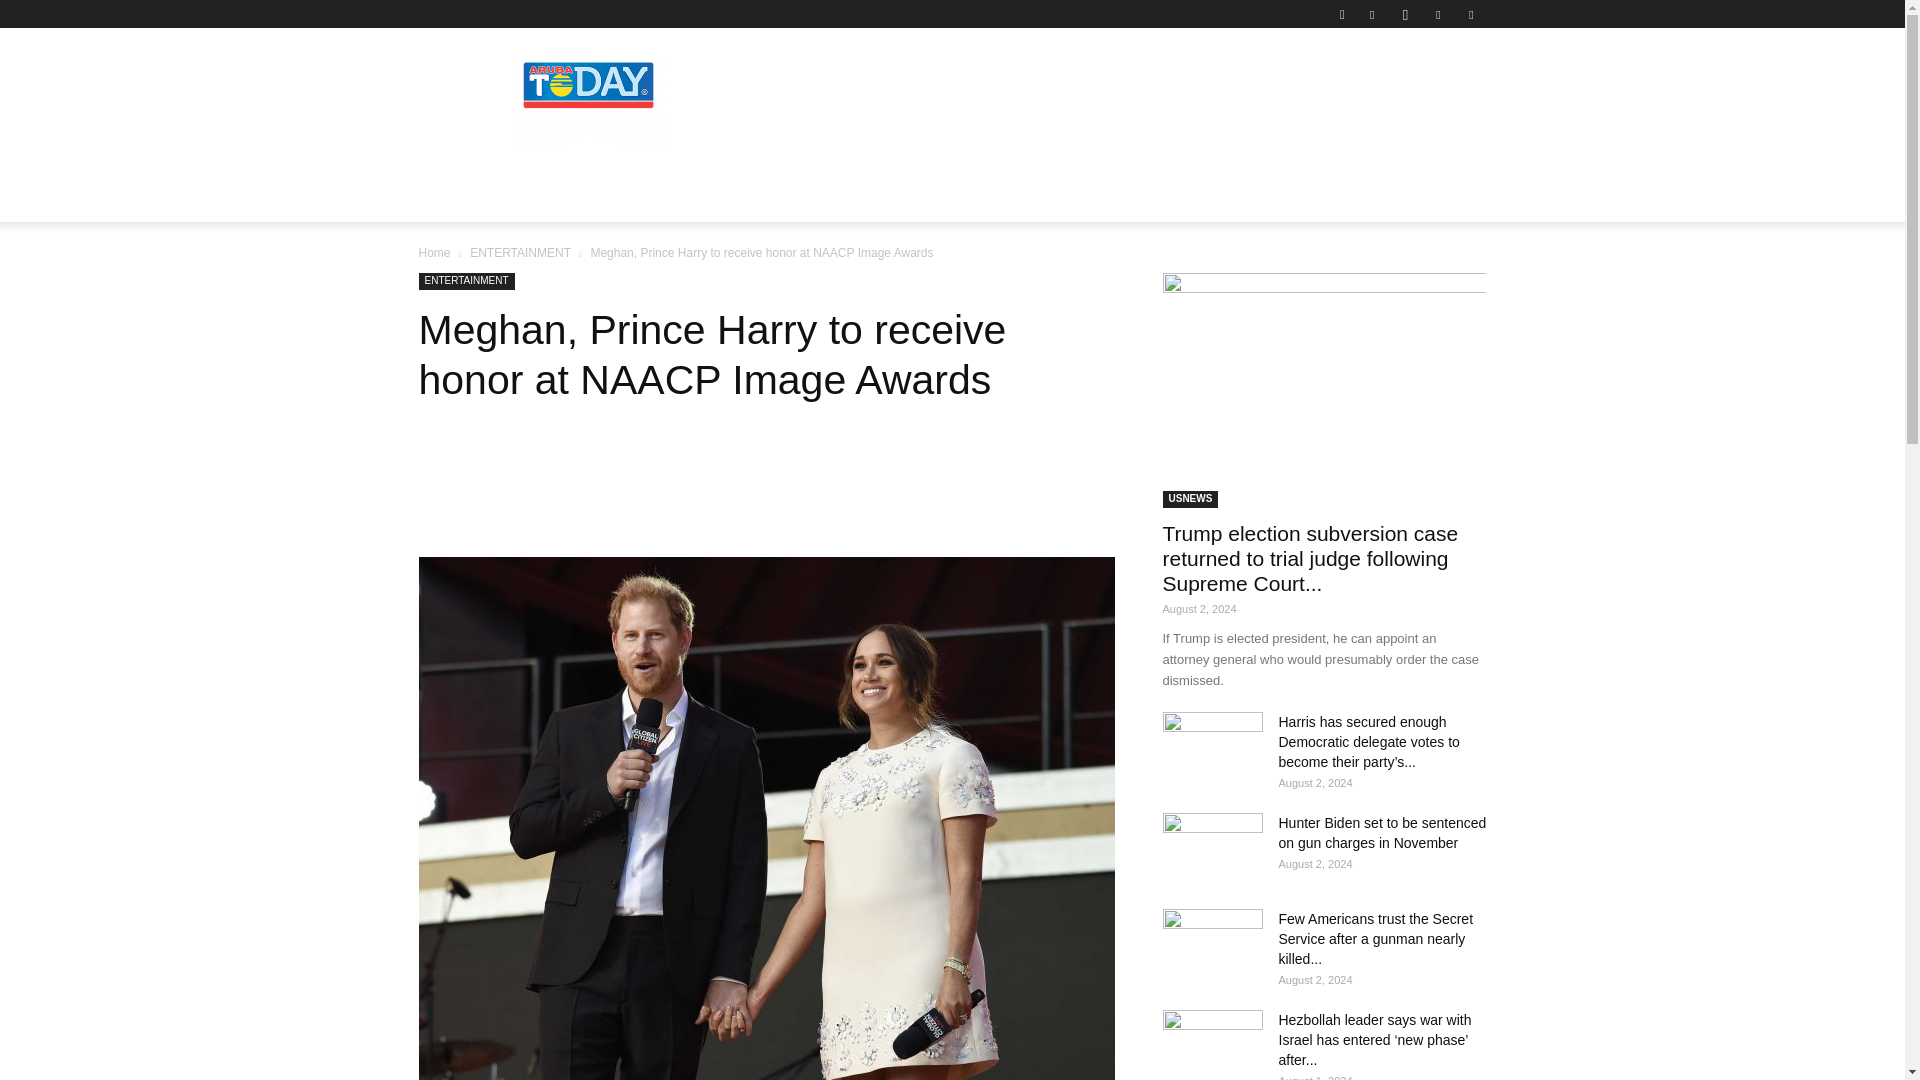 The height and width of the screenshot is (1080, 1920). I want to click on Facebook, so click(1372, 14).